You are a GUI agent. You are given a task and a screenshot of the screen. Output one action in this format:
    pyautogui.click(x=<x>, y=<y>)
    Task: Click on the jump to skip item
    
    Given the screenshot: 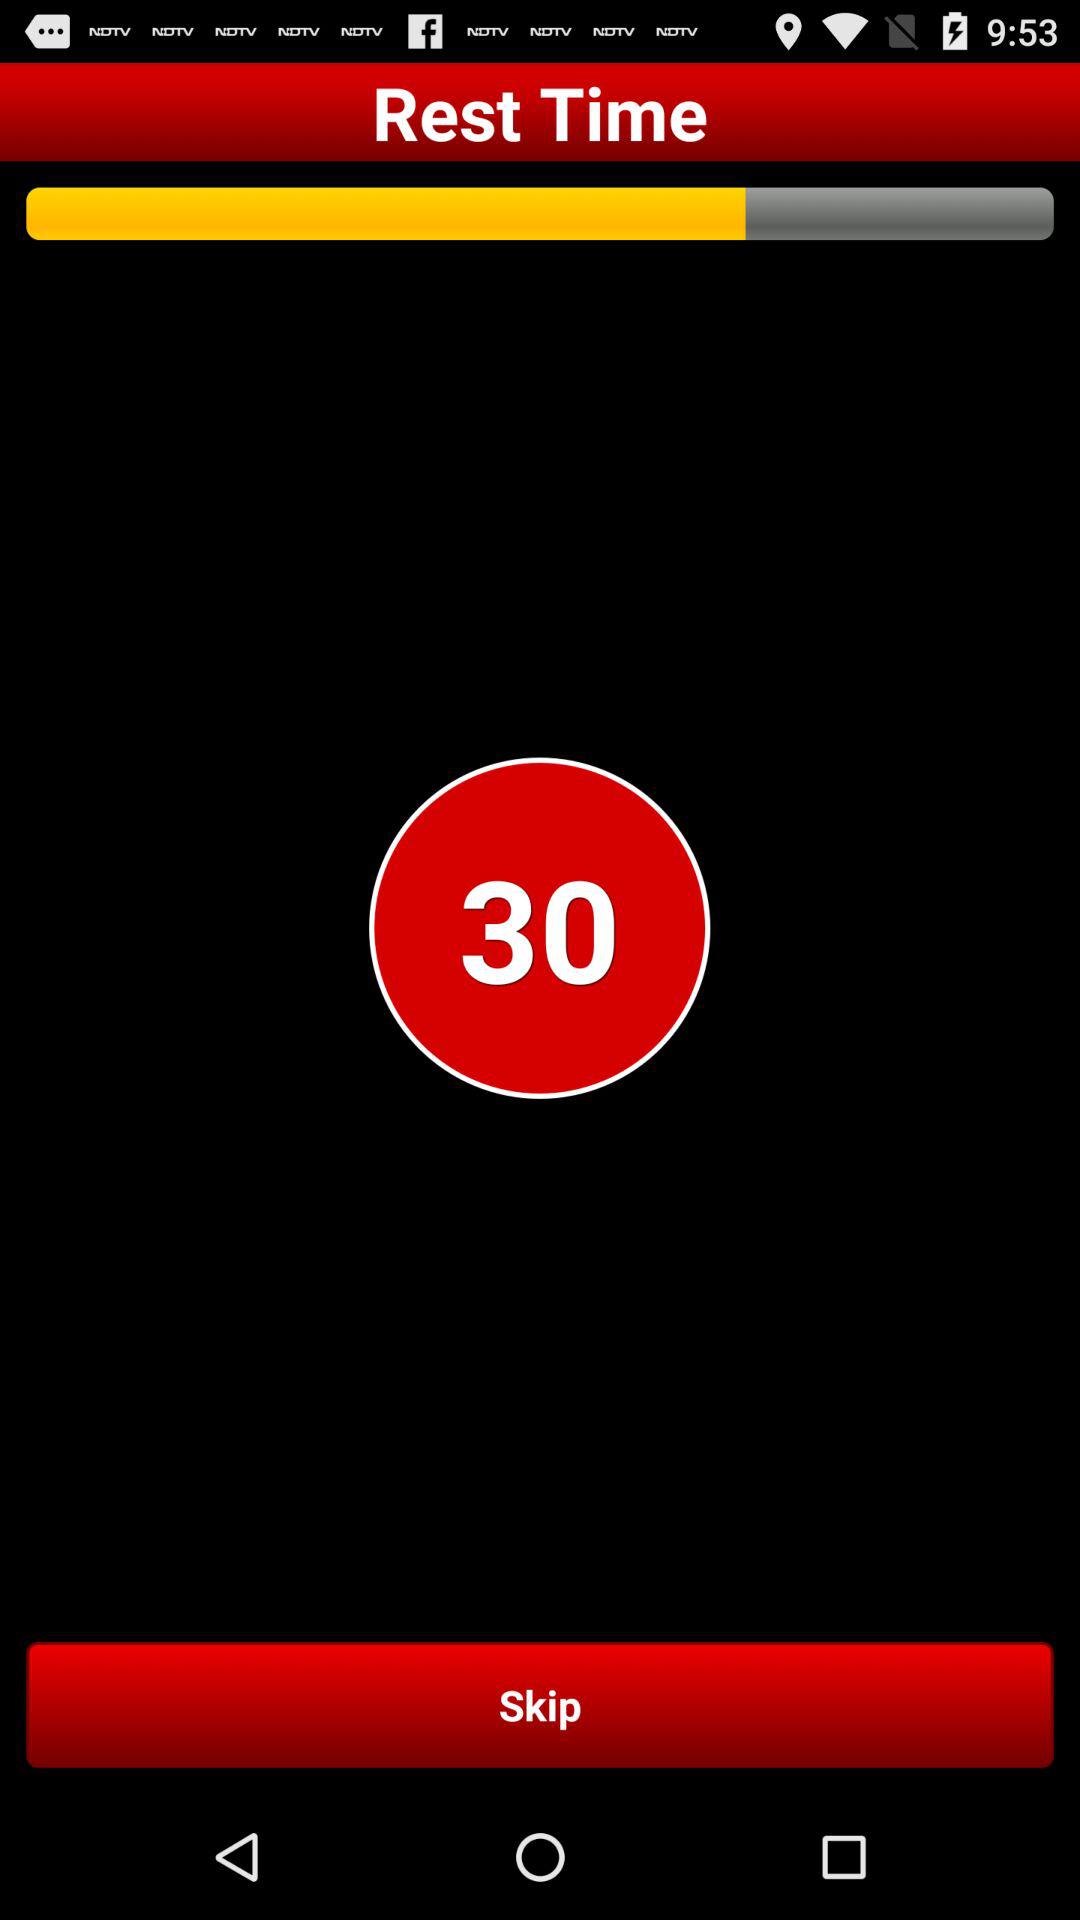 What is the action you would take?
    pyautogui.click(x=540, y=1704)
    